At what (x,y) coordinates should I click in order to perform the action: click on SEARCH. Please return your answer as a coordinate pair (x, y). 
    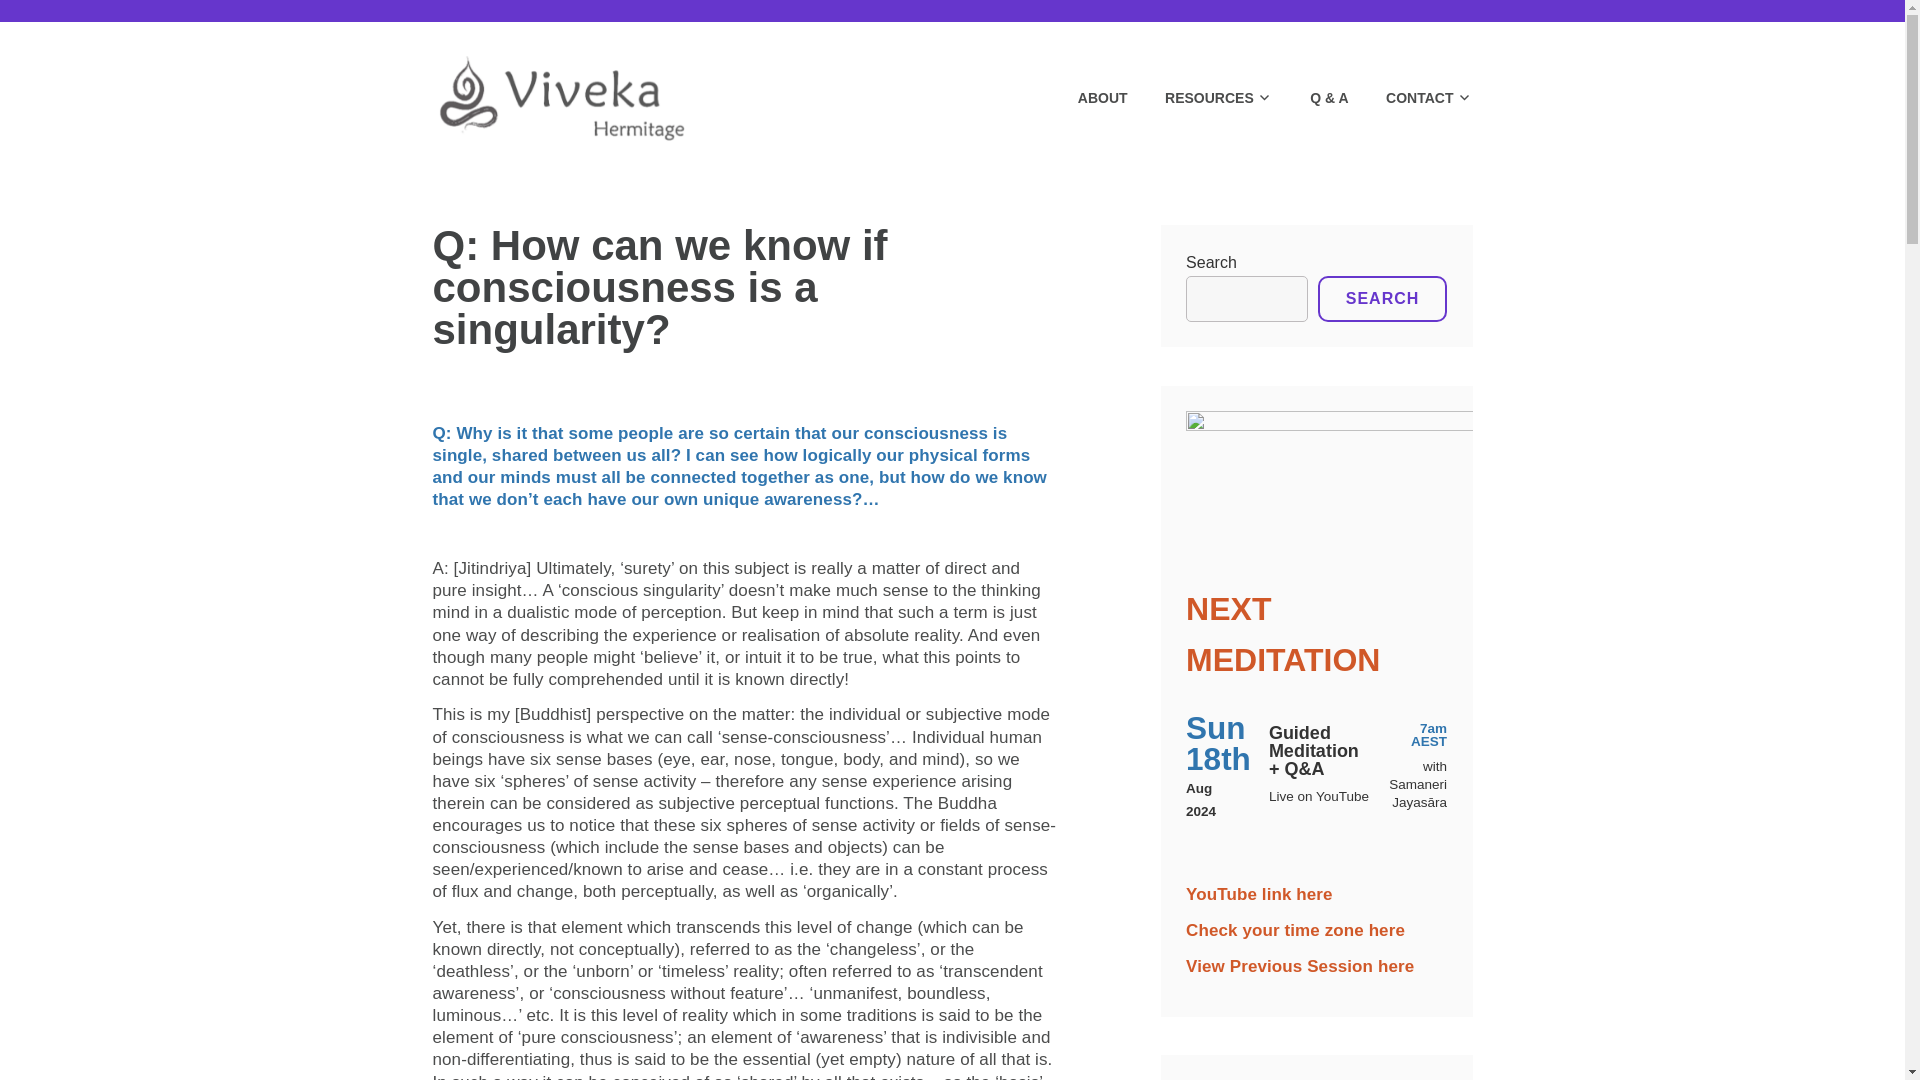
    Looking at the image, I should click on (1382, 298).